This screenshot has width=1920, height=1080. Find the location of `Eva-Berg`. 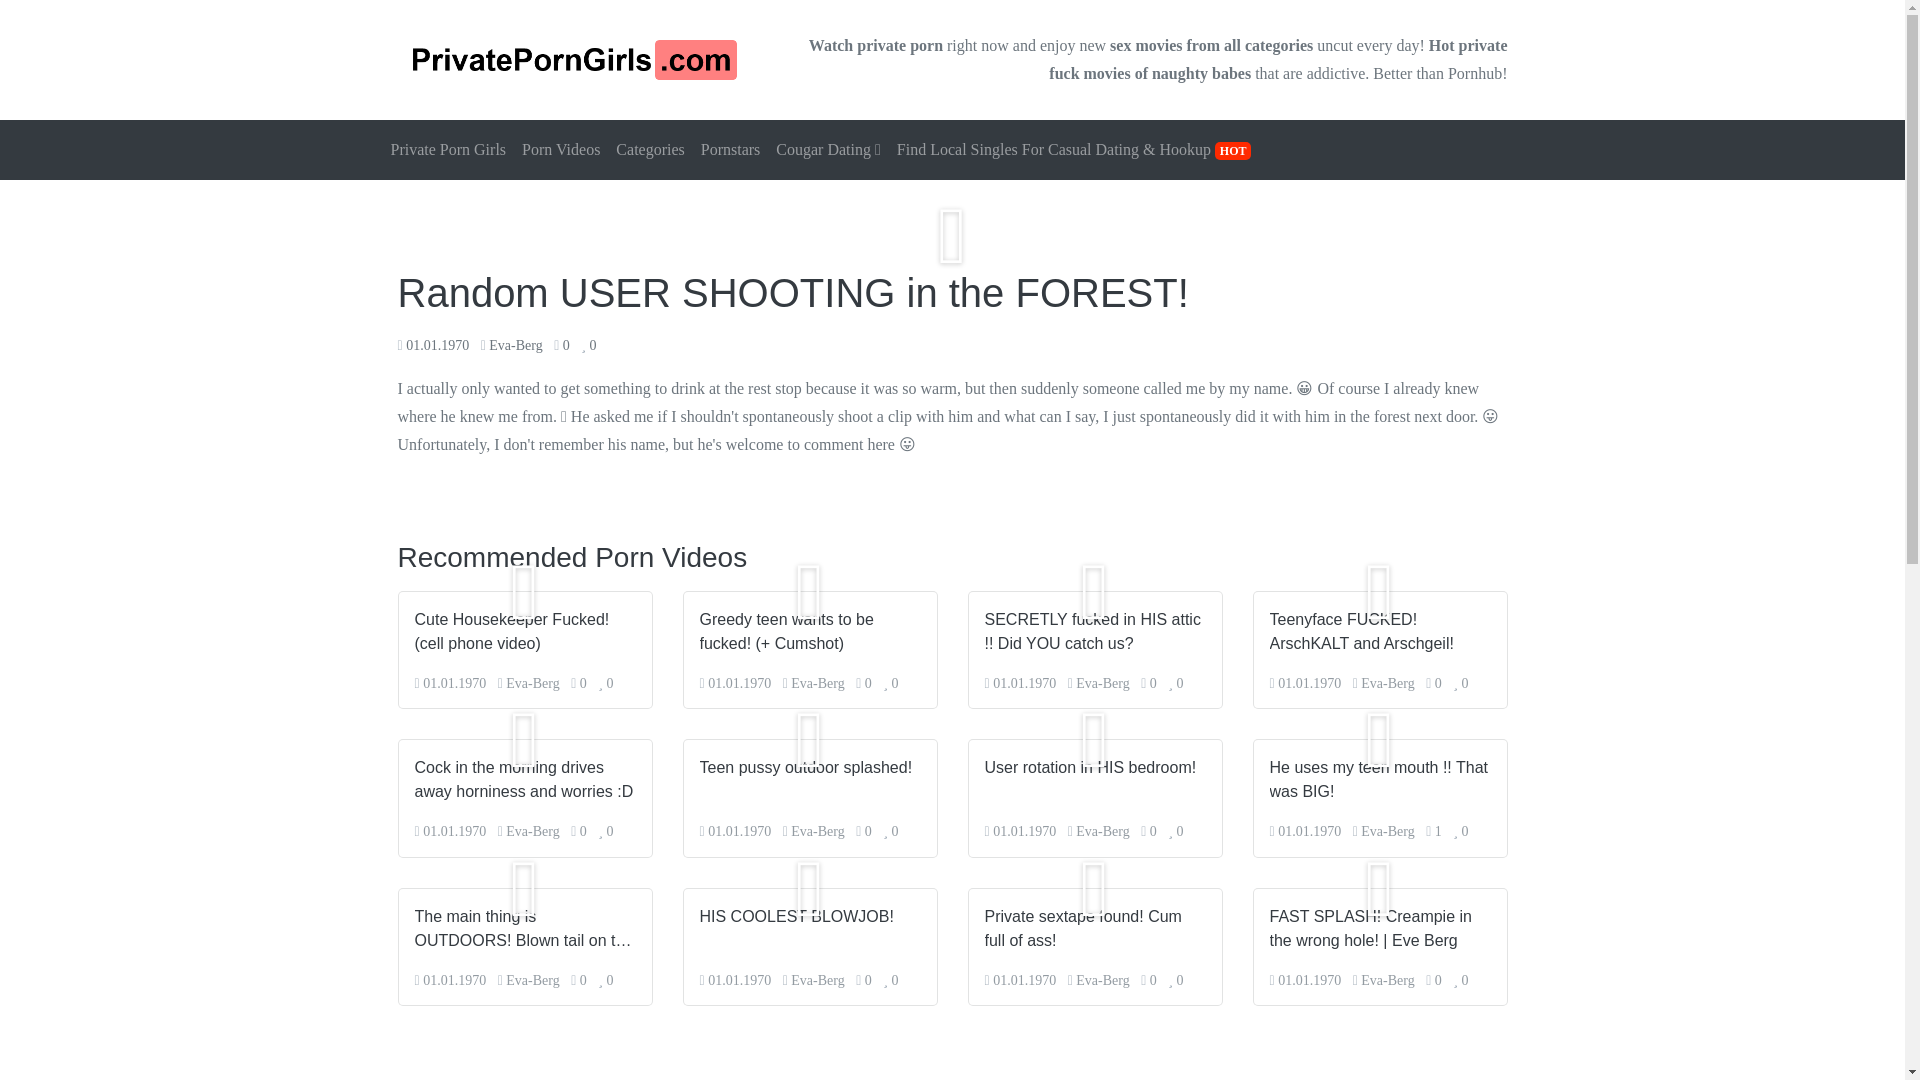

Eva-Berg is located at coordinates (532, 684).